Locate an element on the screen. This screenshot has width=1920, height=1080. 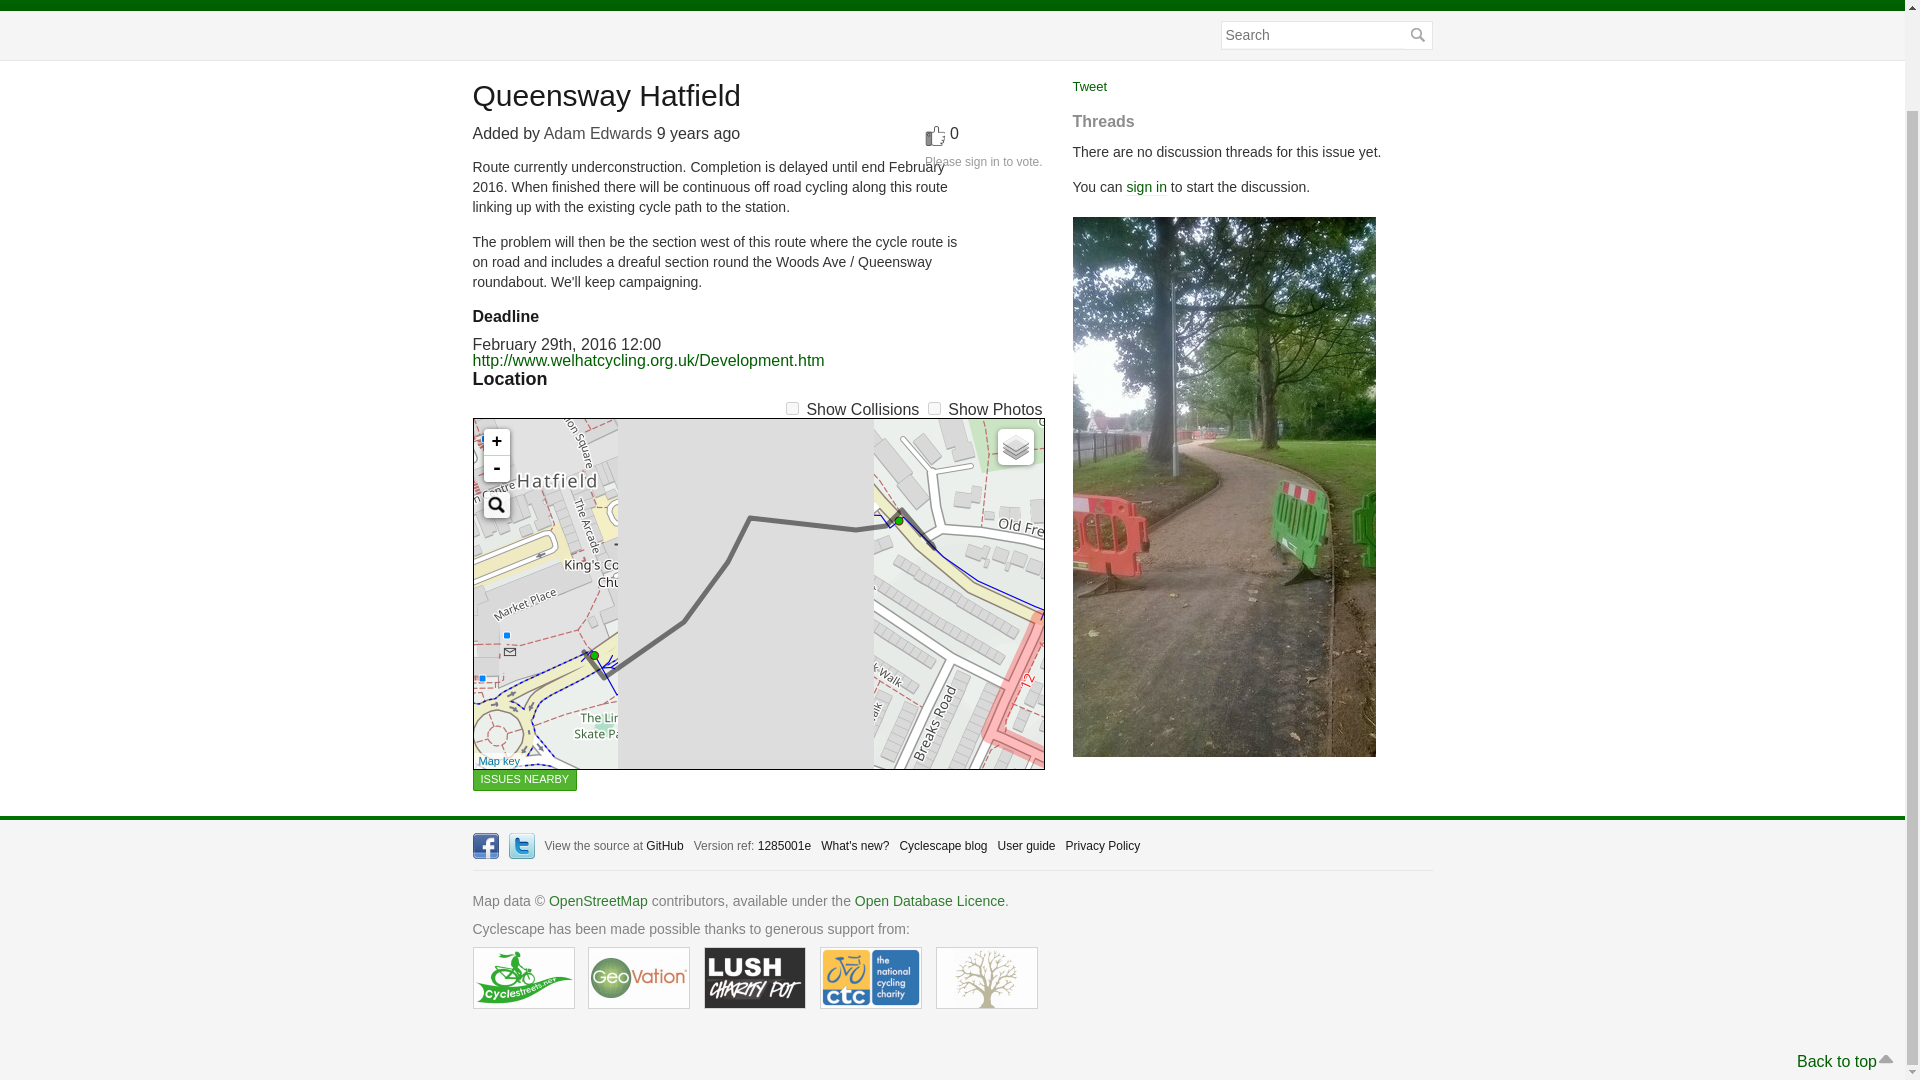
1 is located at coordinates (934, 408).